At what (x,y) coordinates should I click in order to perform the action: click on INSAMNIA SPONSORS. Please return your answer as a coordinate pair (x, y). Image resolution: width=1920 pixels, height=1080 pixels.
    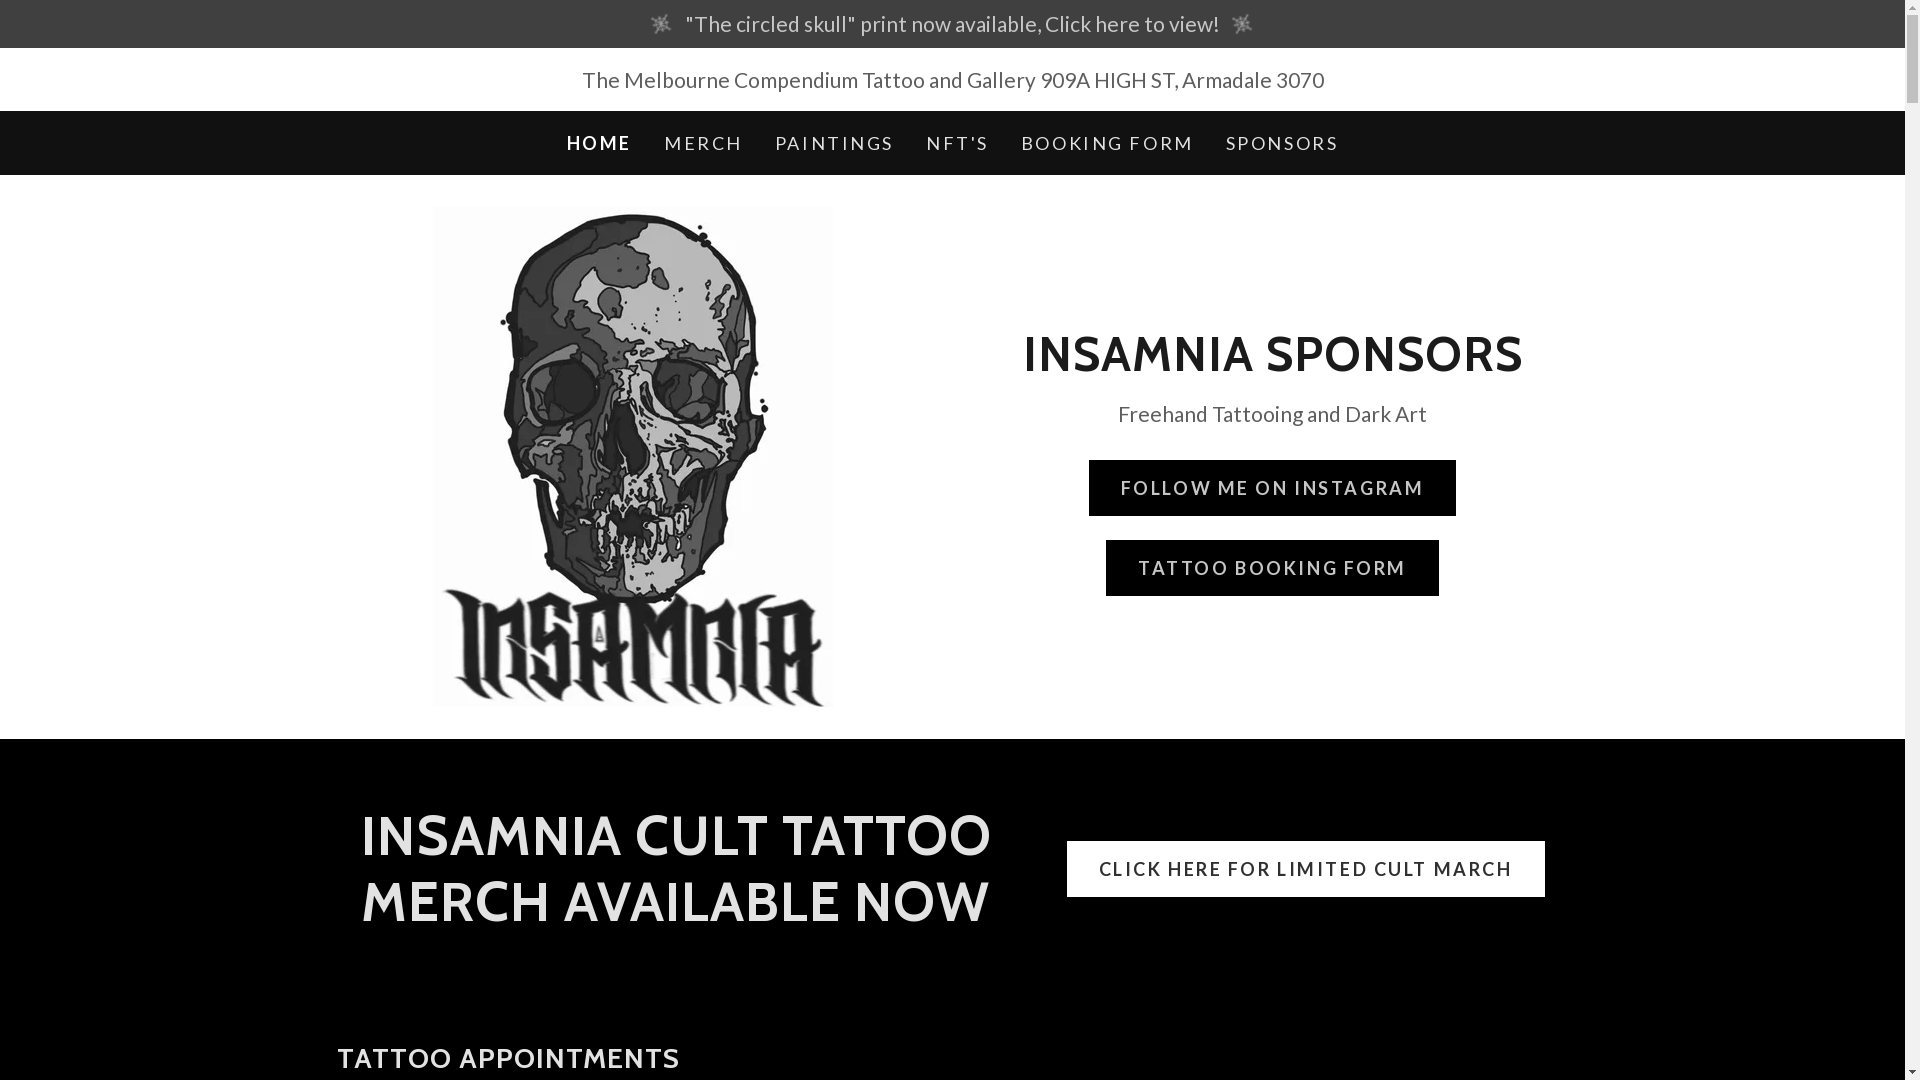
    Looking at the image, I should click on (1272, 362).